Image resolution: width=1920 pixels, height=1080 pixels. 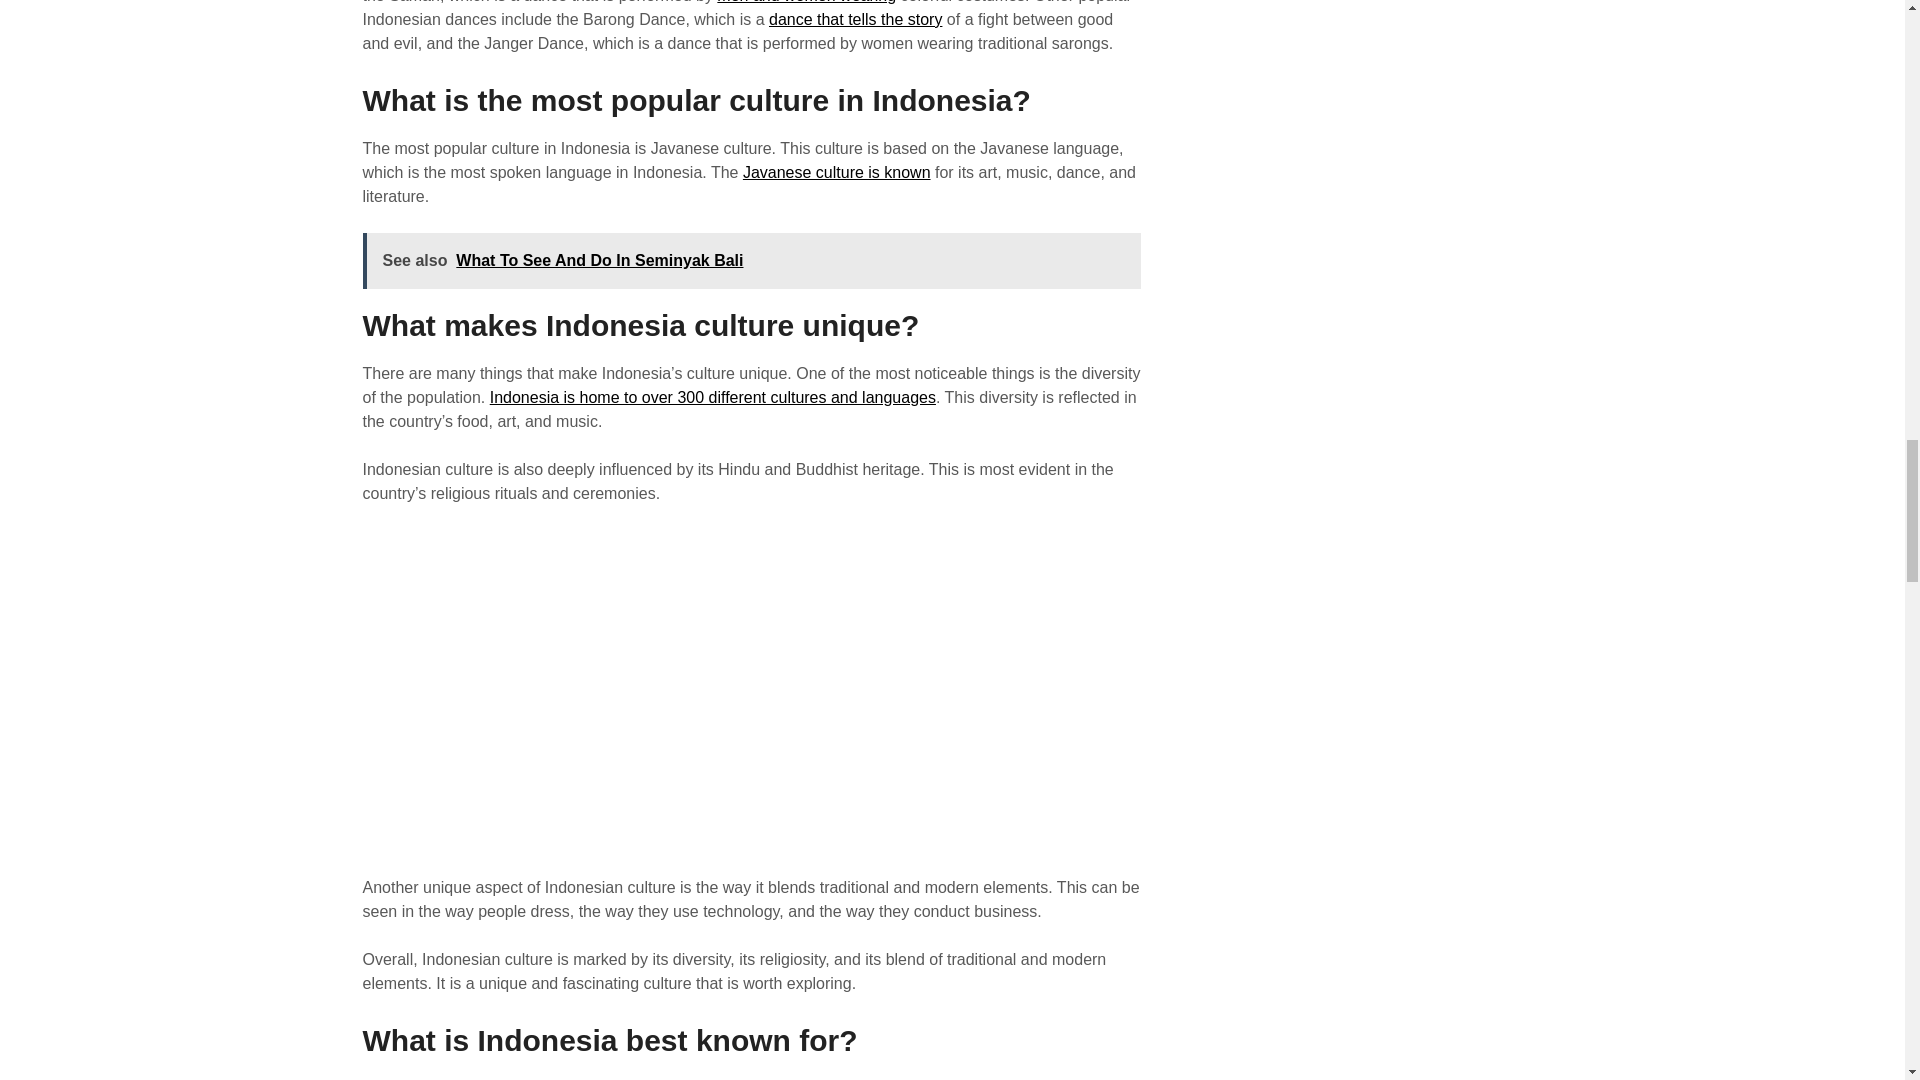 I want to click on Javanese culture is known, so click(x=837, y=172).